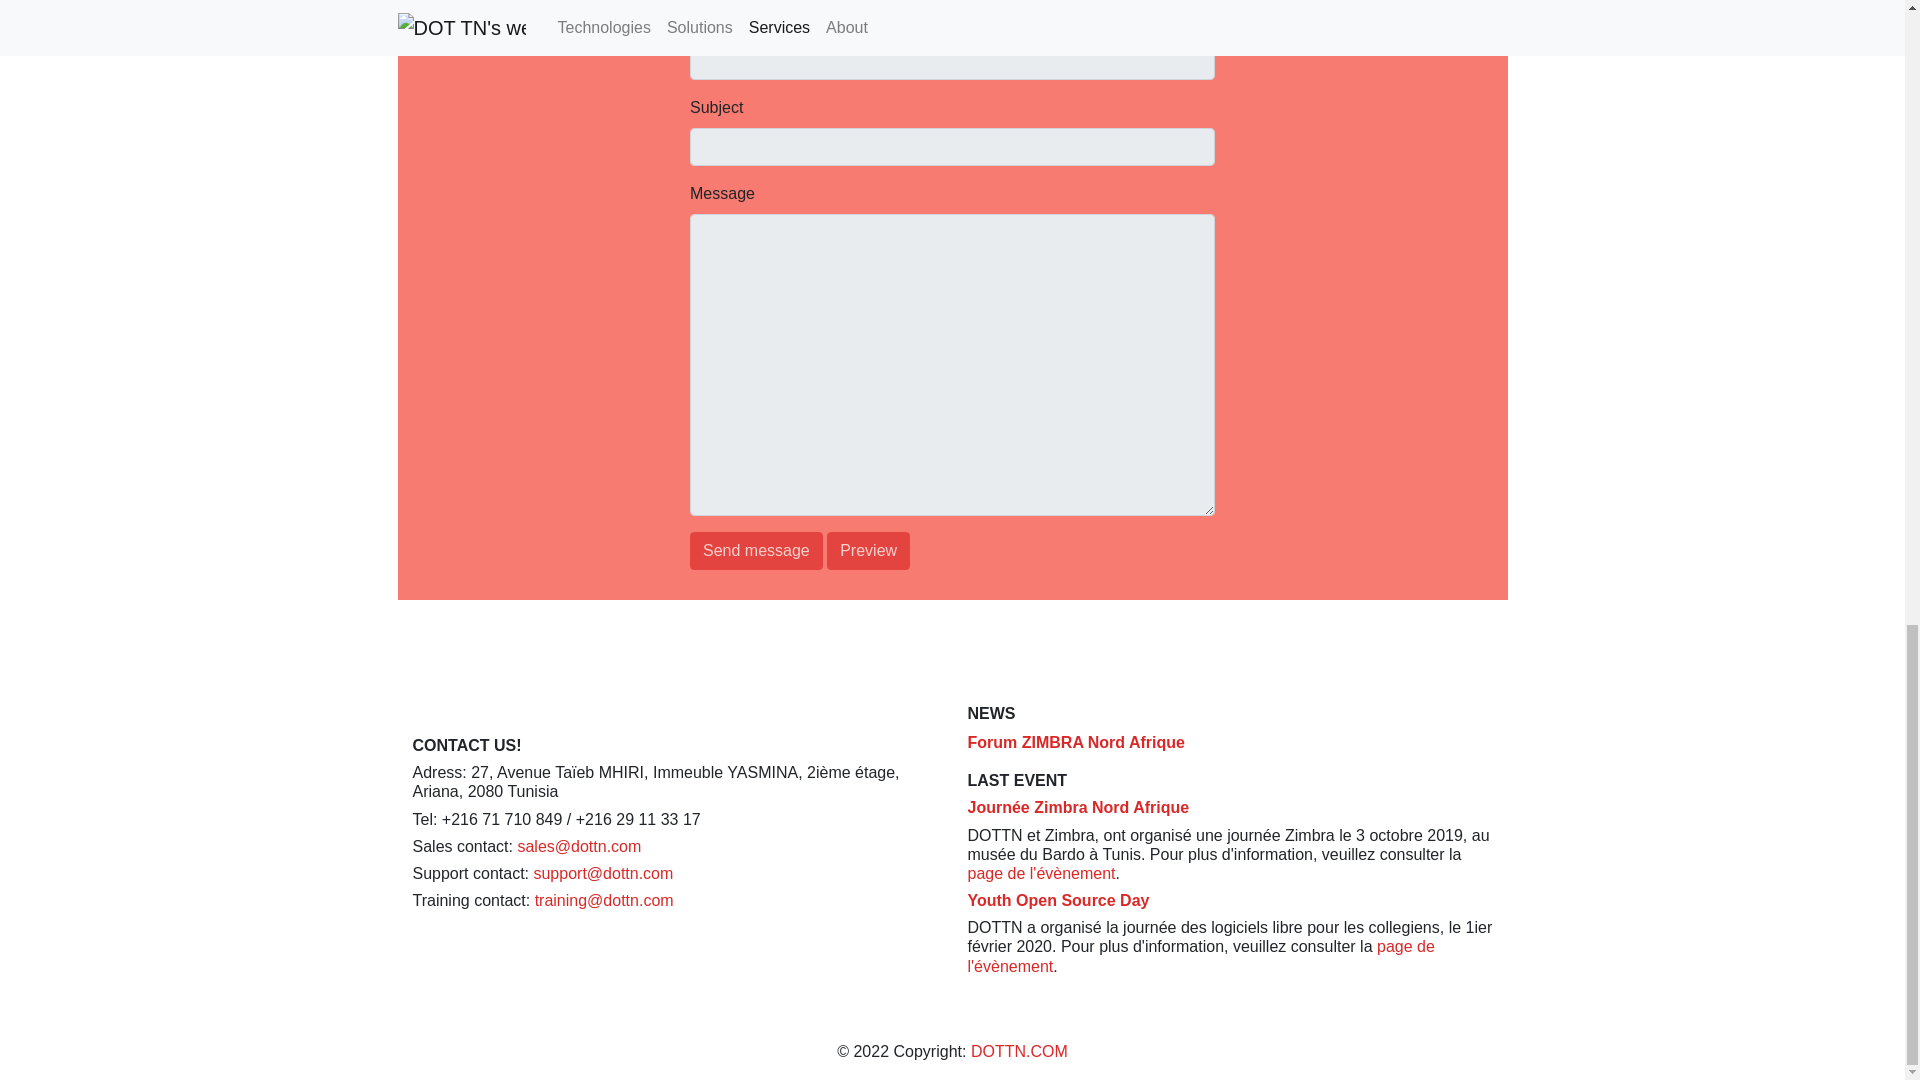 The image size is (1920, 1080). I want to click on Youth Open Source Day, so click(1058, 900).